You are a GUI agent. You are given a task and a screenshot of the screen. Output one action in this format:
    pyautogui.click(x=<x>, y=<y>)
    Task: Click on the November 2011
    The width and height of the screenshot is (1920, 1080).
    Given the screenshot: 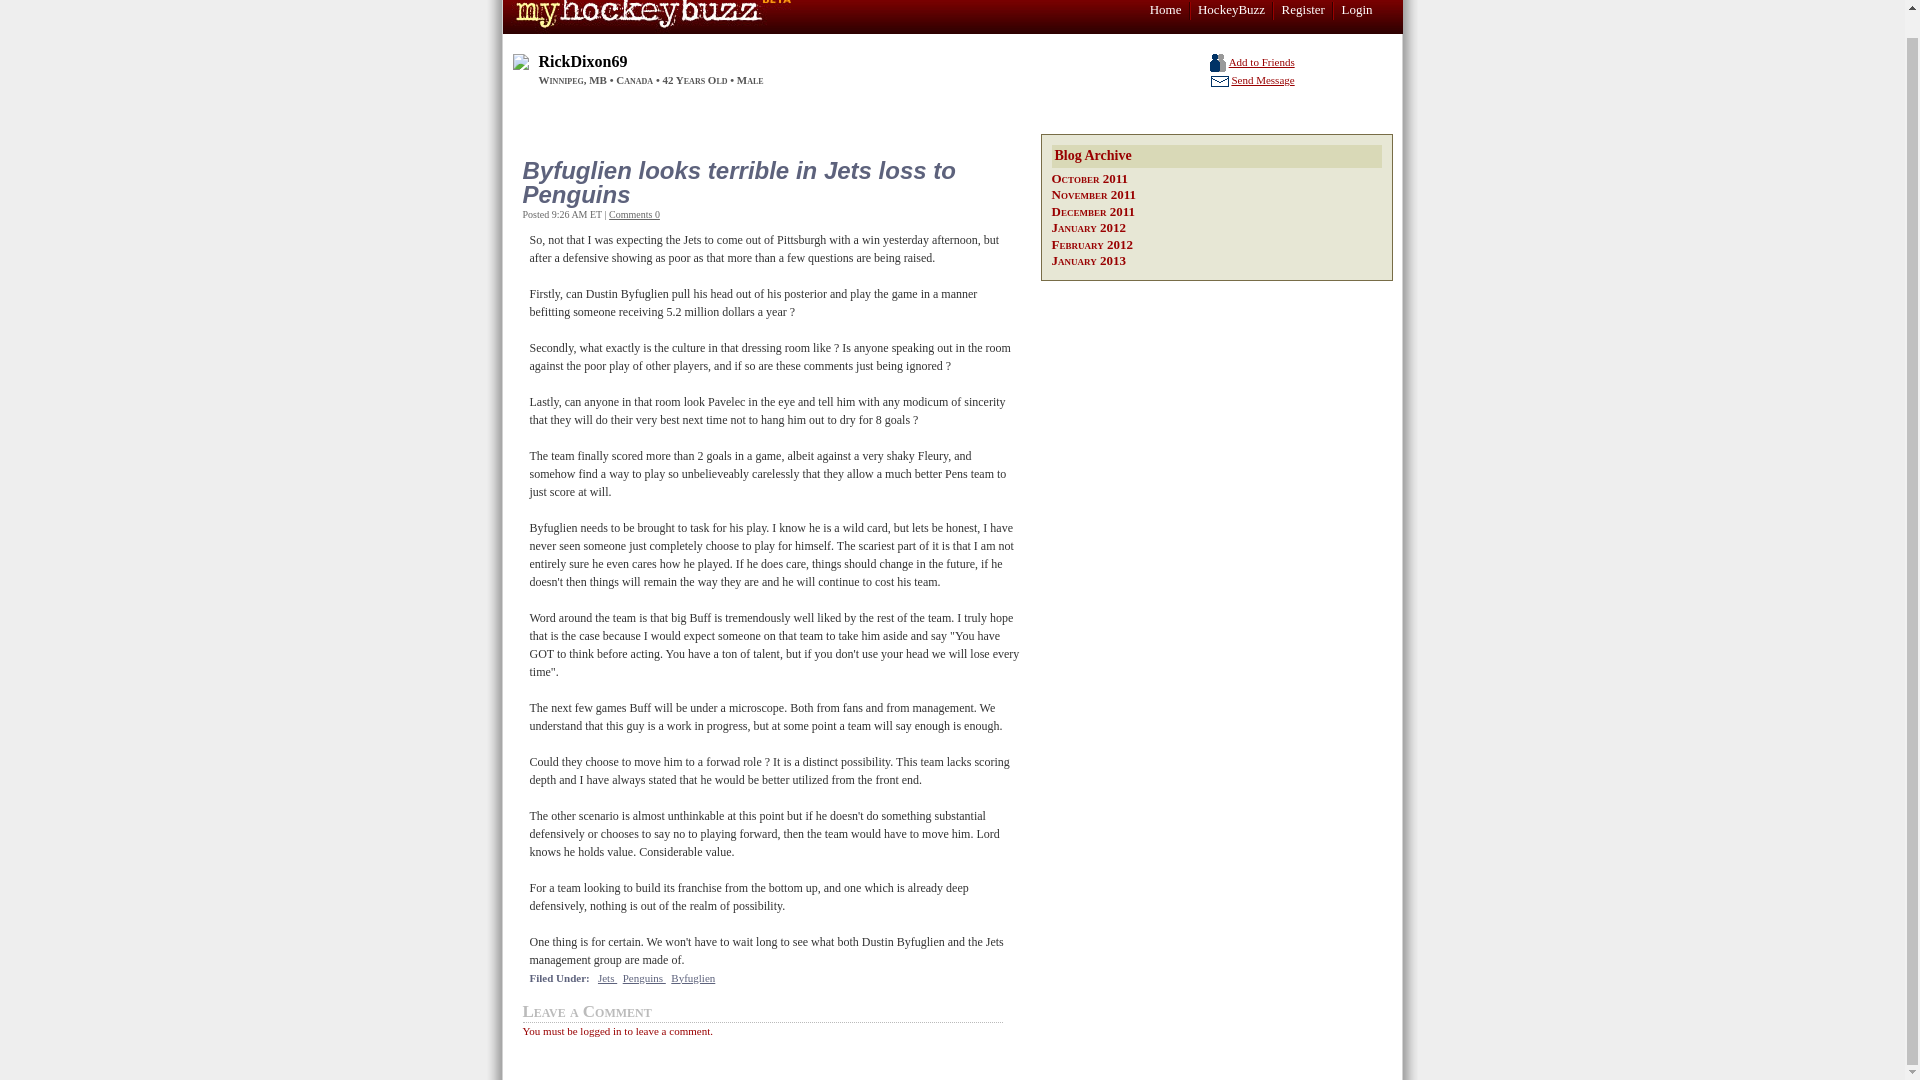 What is the action you would take?
    pyautogui.click(x=1094, y=194)
    